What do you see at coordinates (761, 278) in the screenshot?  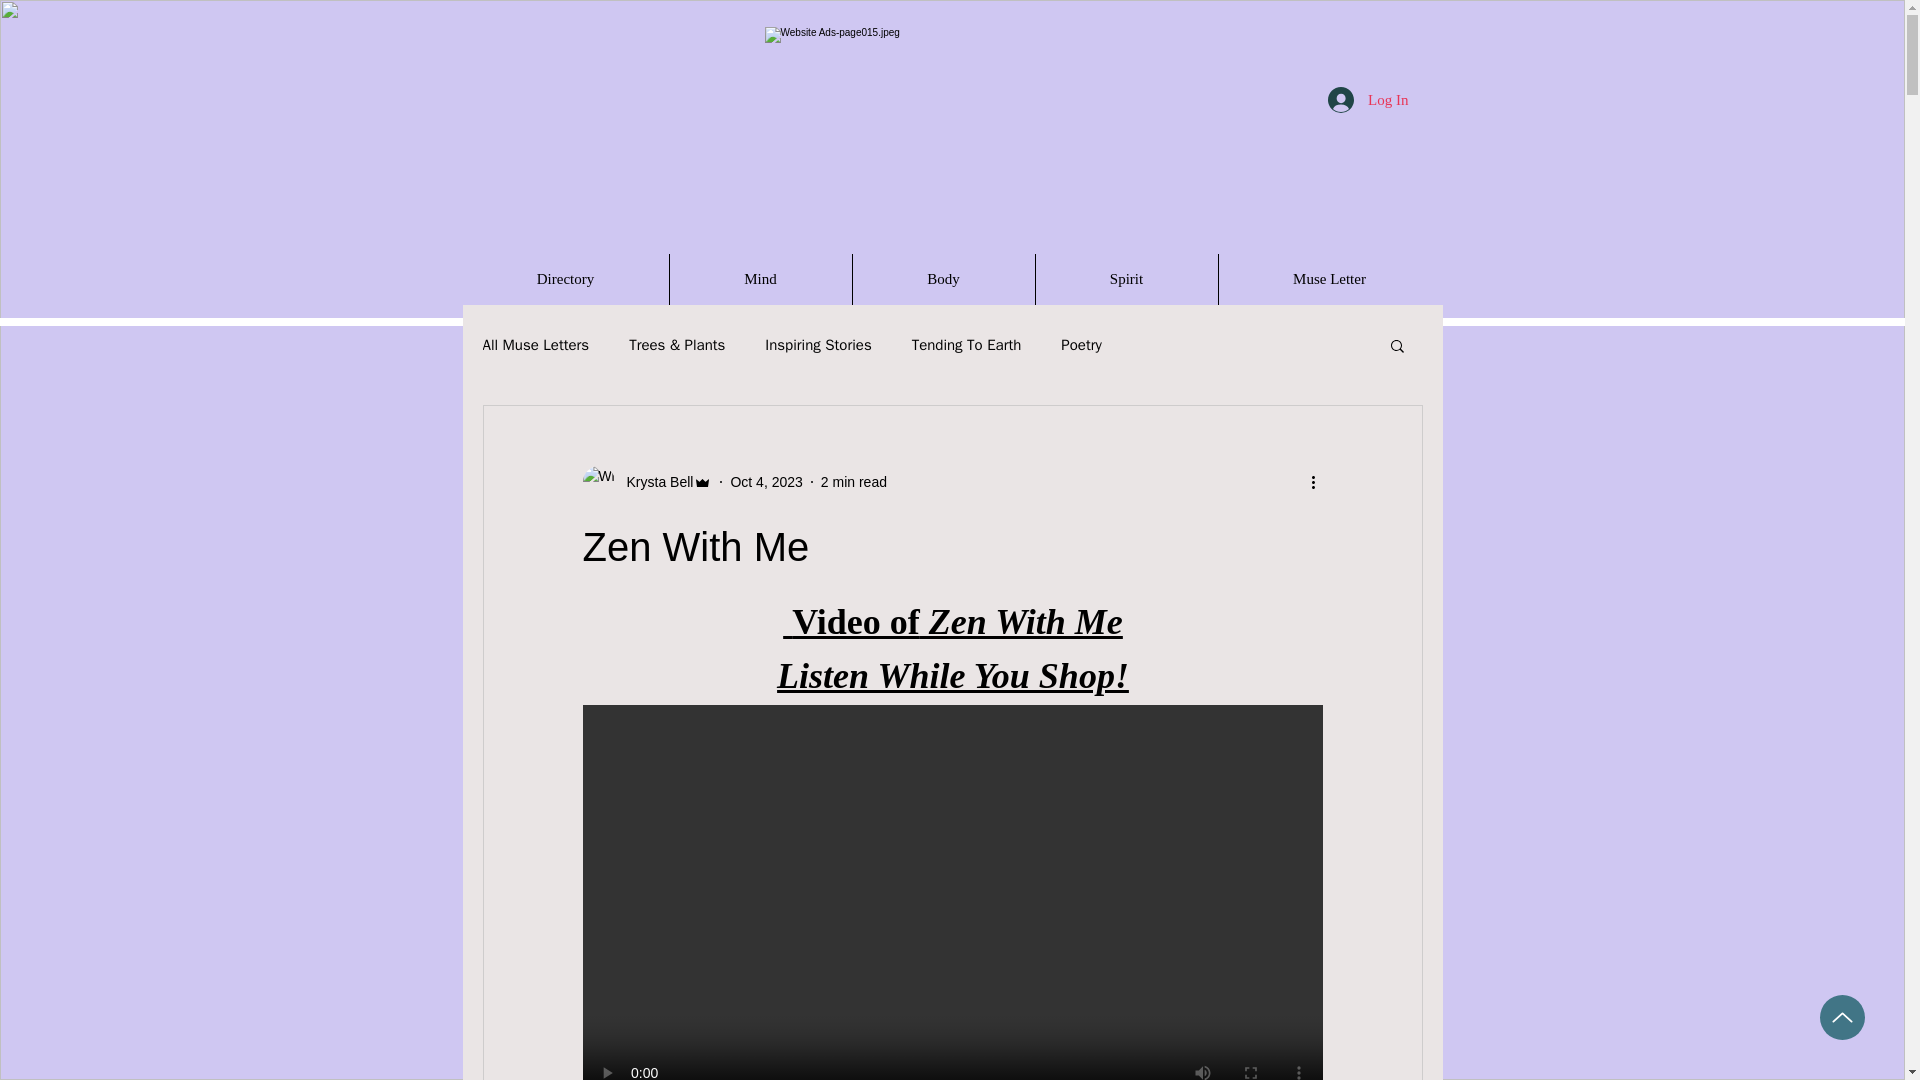 I see `Mind` at bounding box center [761, 278].